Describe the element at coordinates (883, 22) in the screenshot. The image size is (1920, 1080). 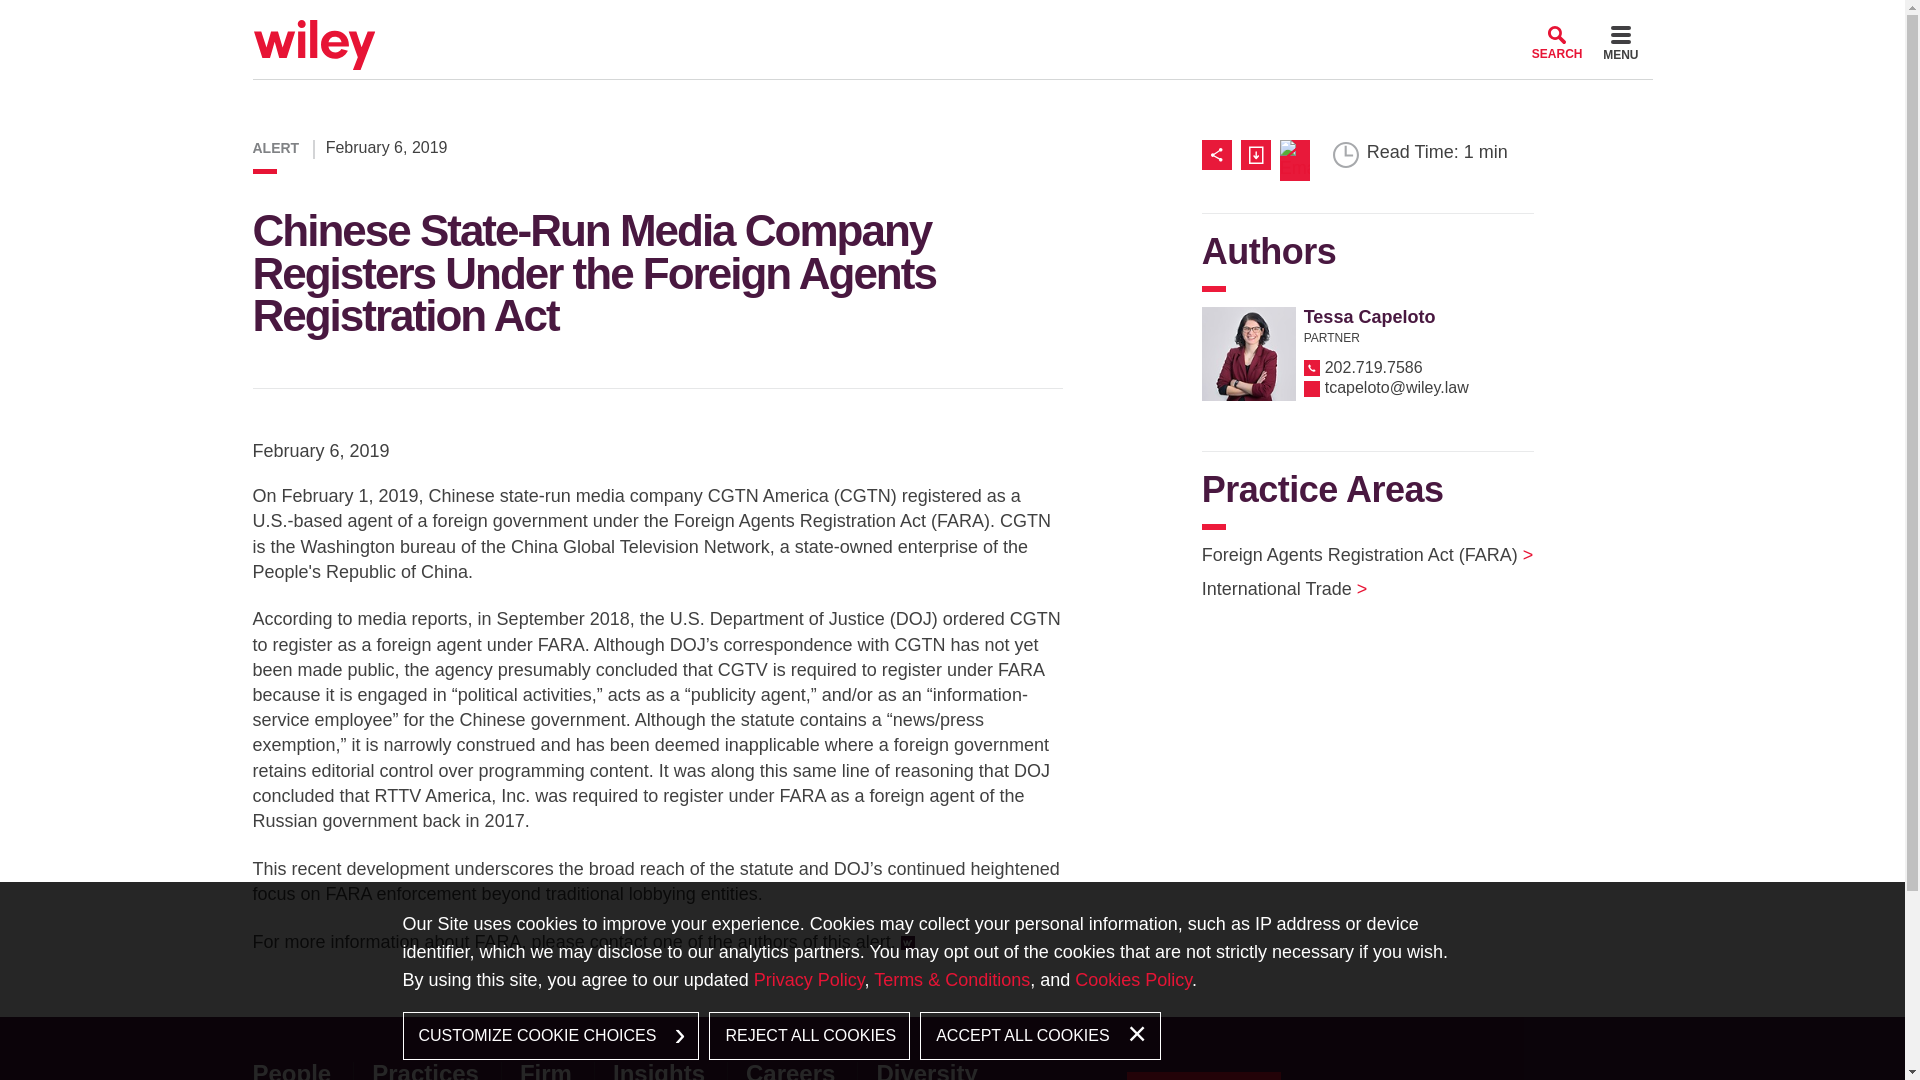
I see `Main Content` at that location.